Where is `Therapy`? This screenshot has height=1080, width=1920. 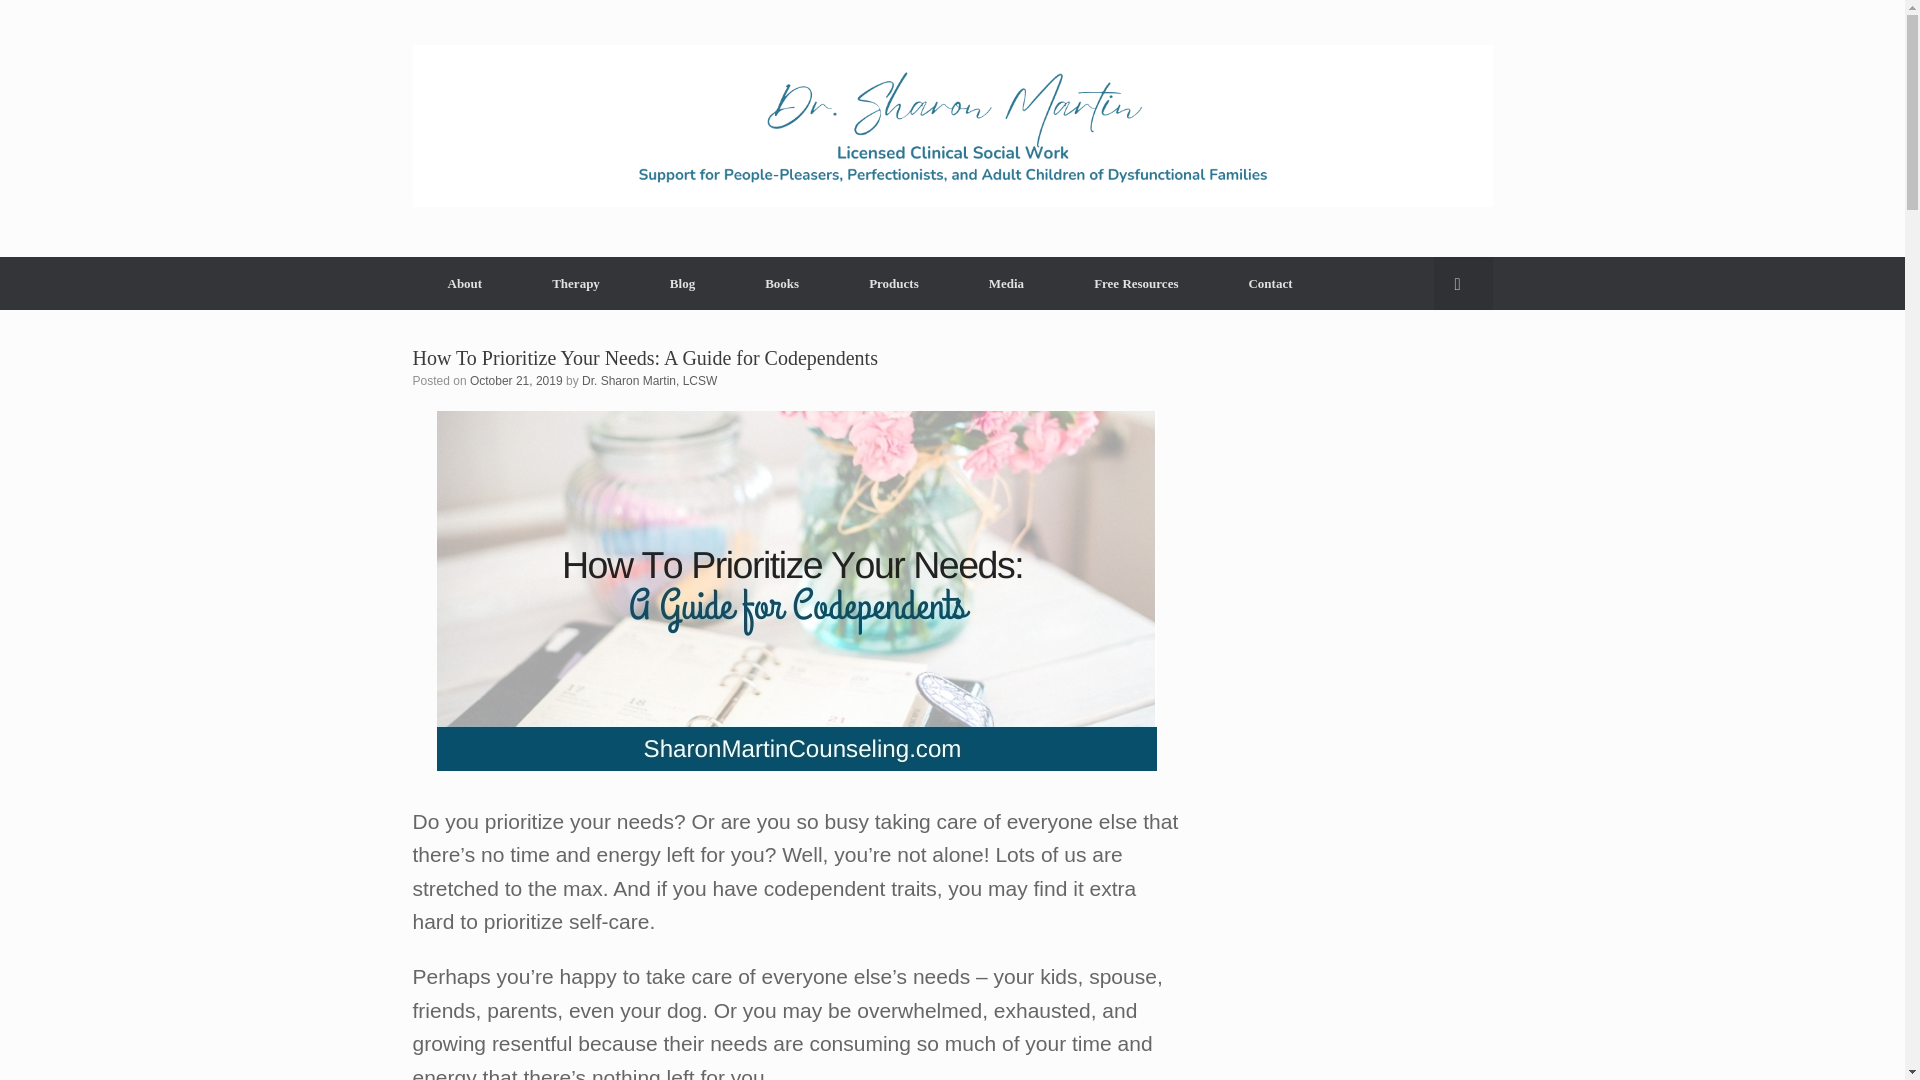 Therapy is located at coordinates (576, 283).